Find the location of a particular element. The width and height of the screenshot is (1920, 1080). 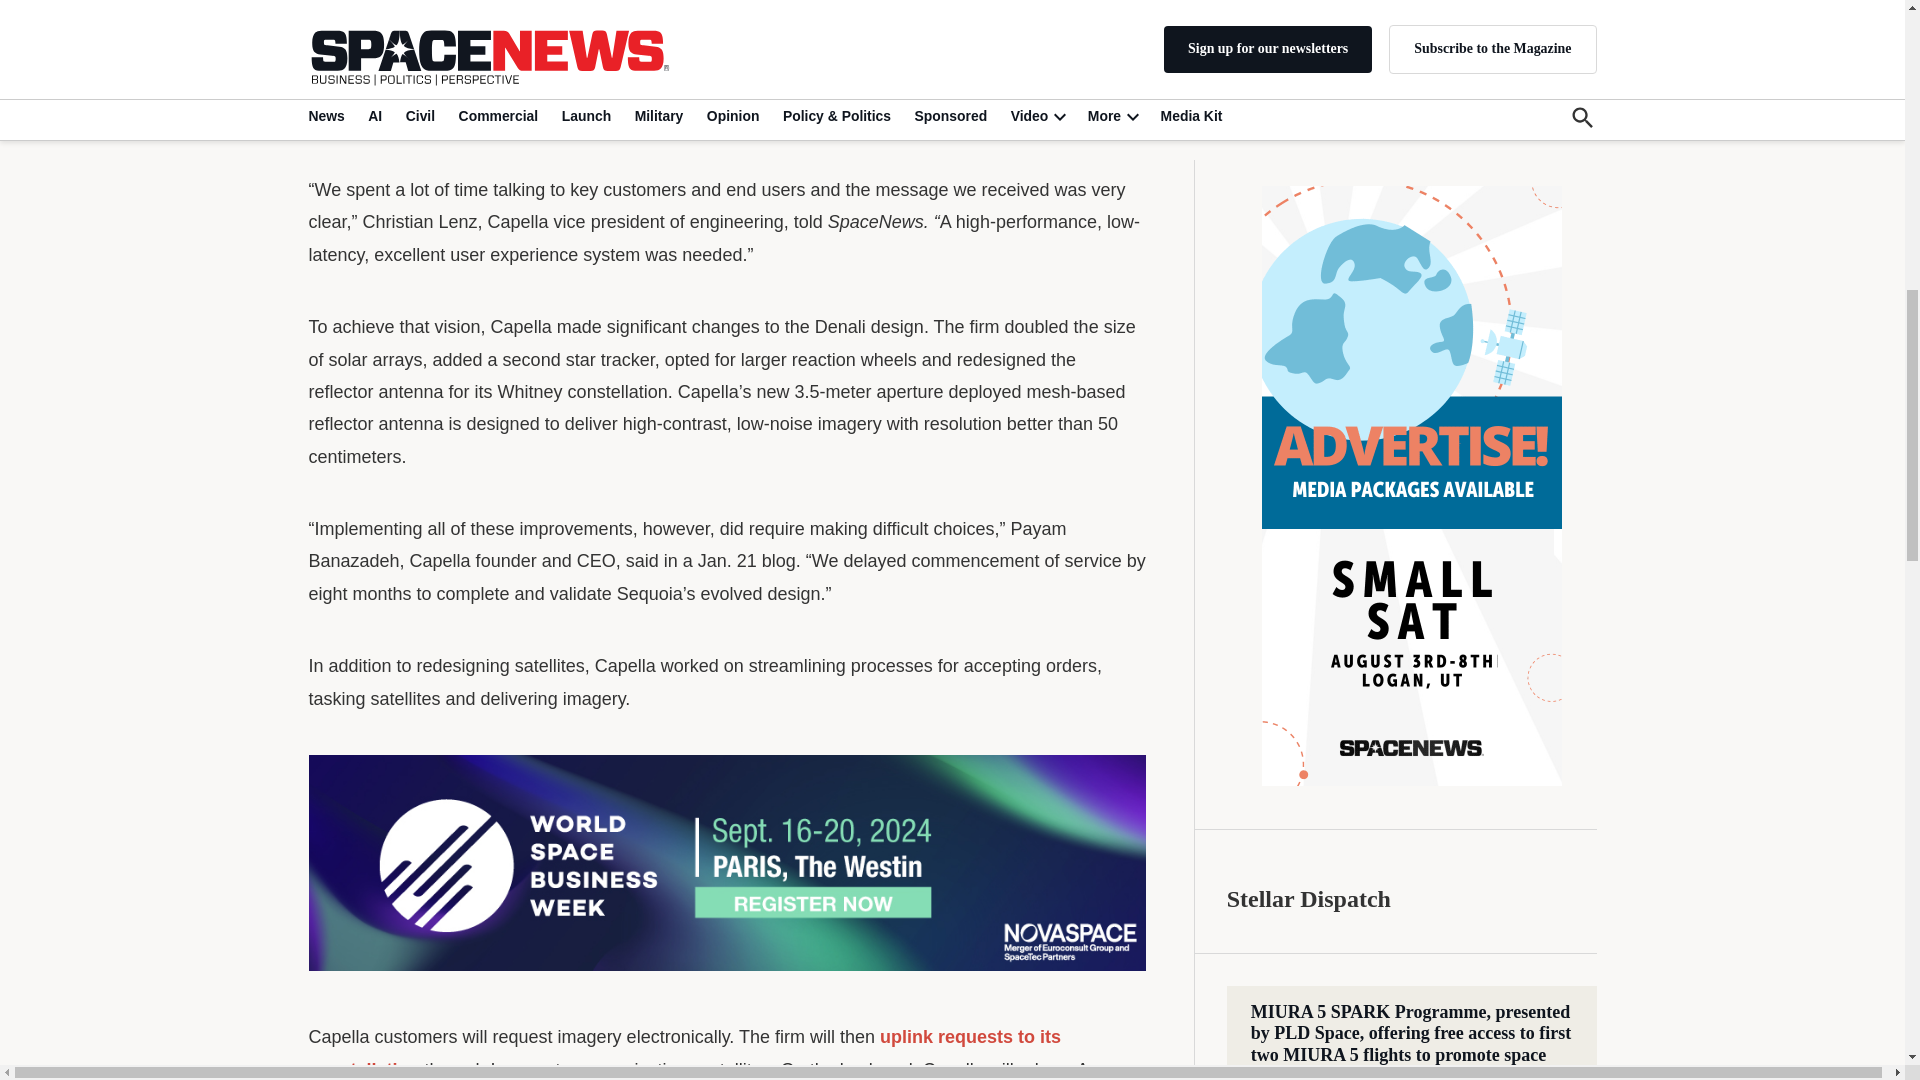

Glenn Space Technology Symposium is located at coordinates (1404, 727).